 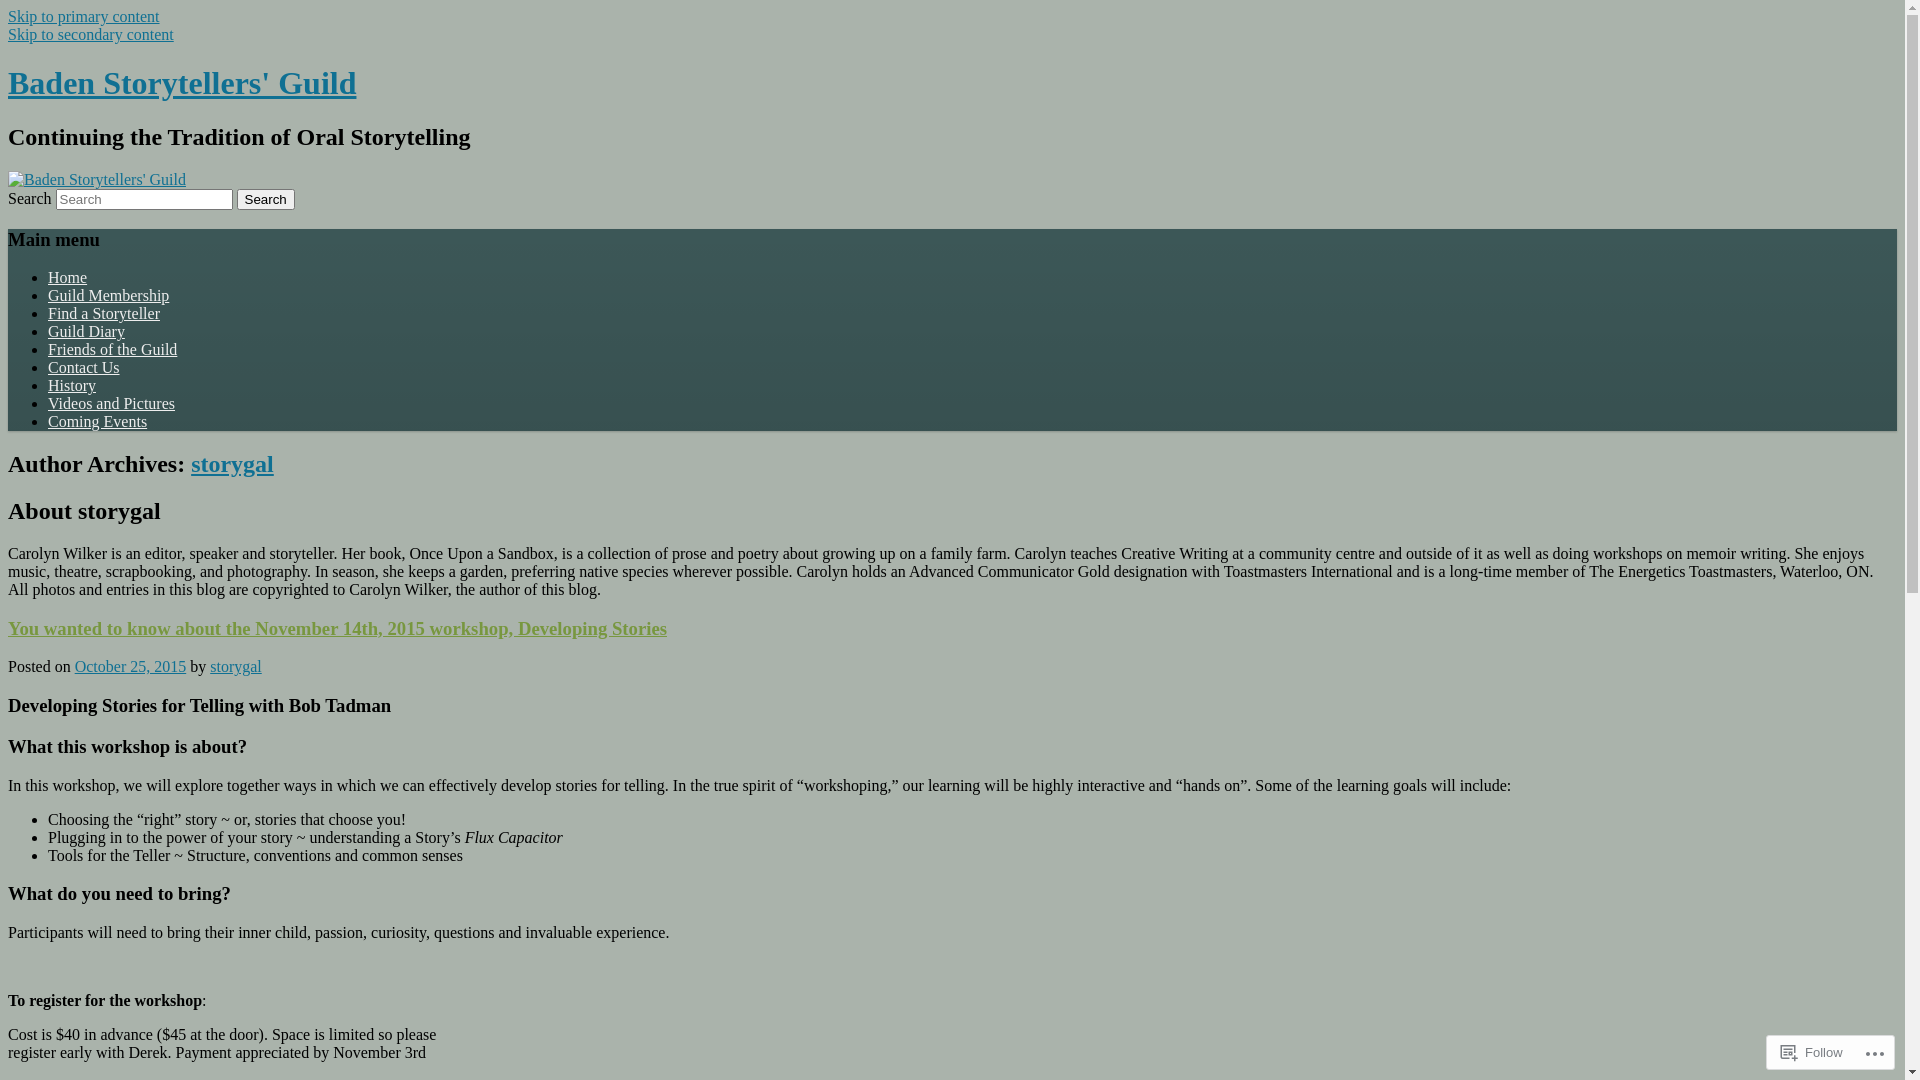 I want to click on storygal, so click(x=236, y=666).